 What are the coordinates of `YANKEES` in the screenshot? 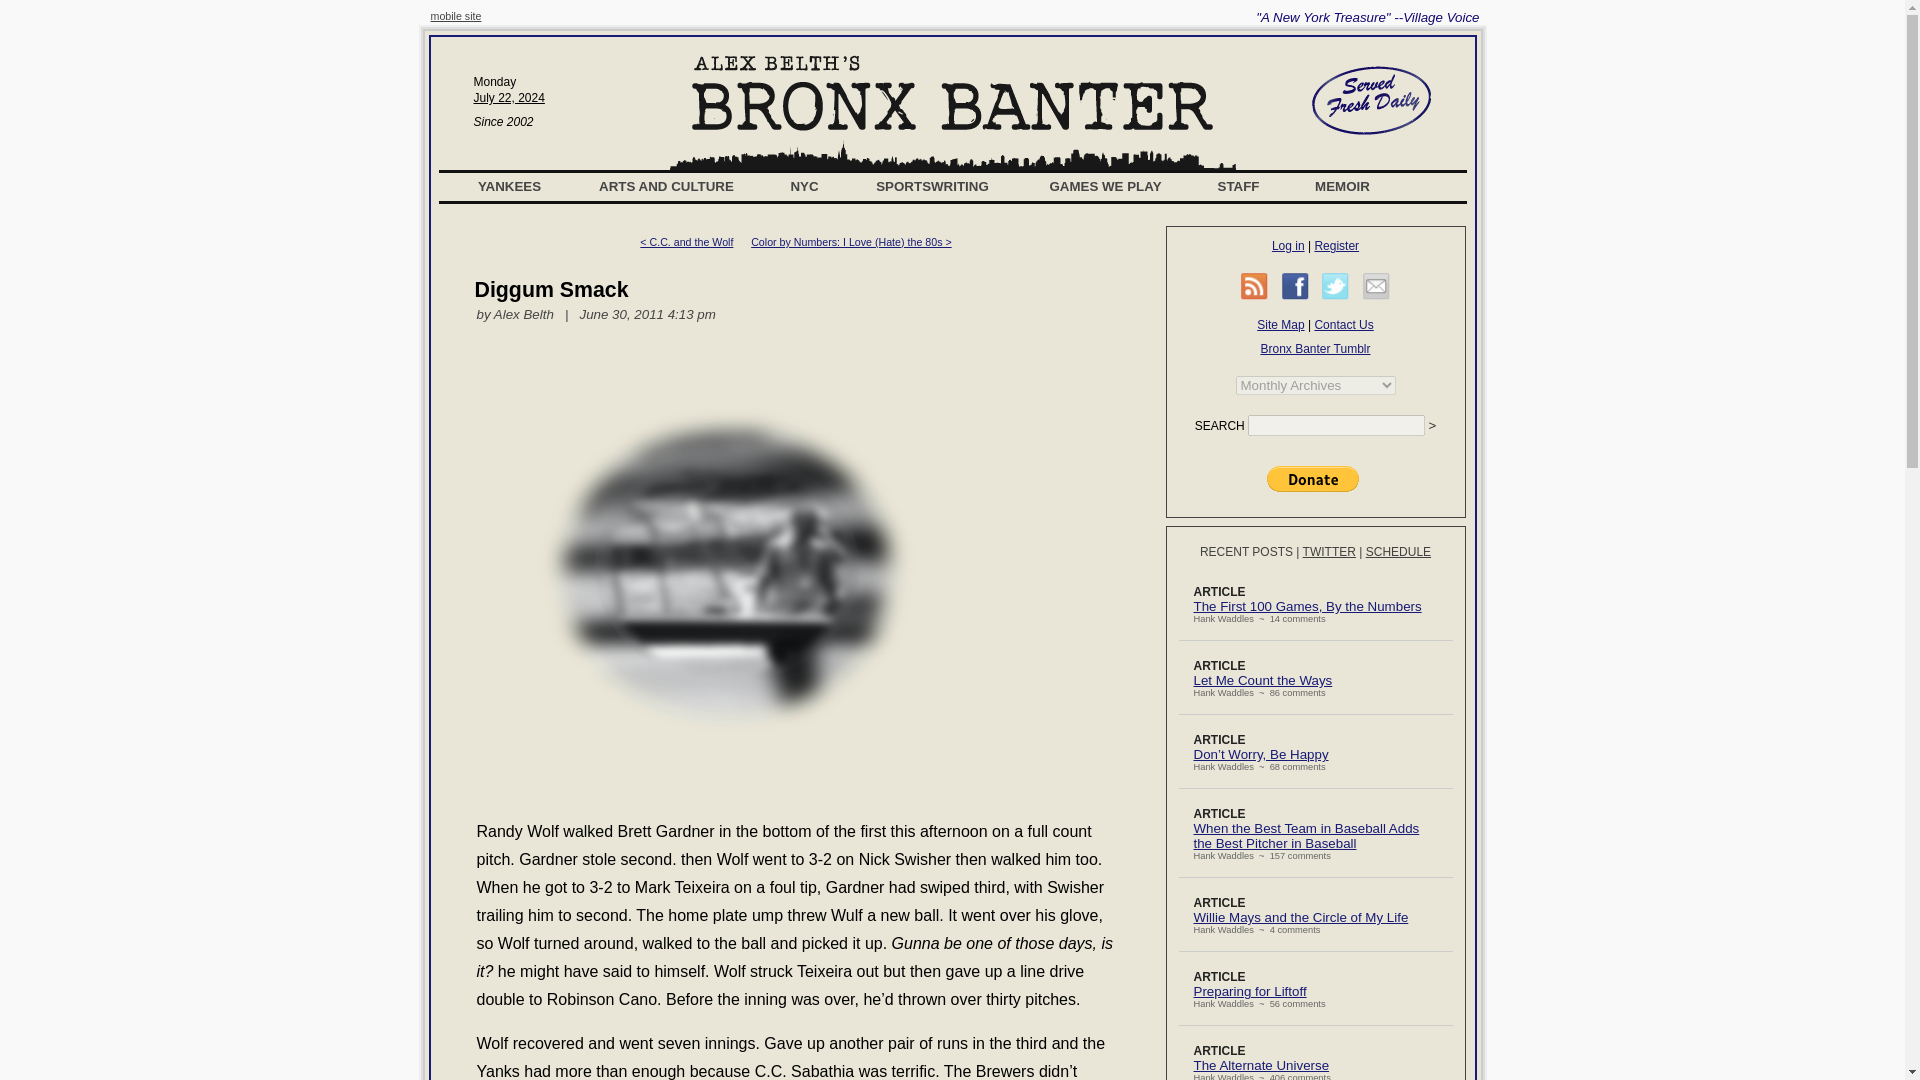 It's located at (510, 186).